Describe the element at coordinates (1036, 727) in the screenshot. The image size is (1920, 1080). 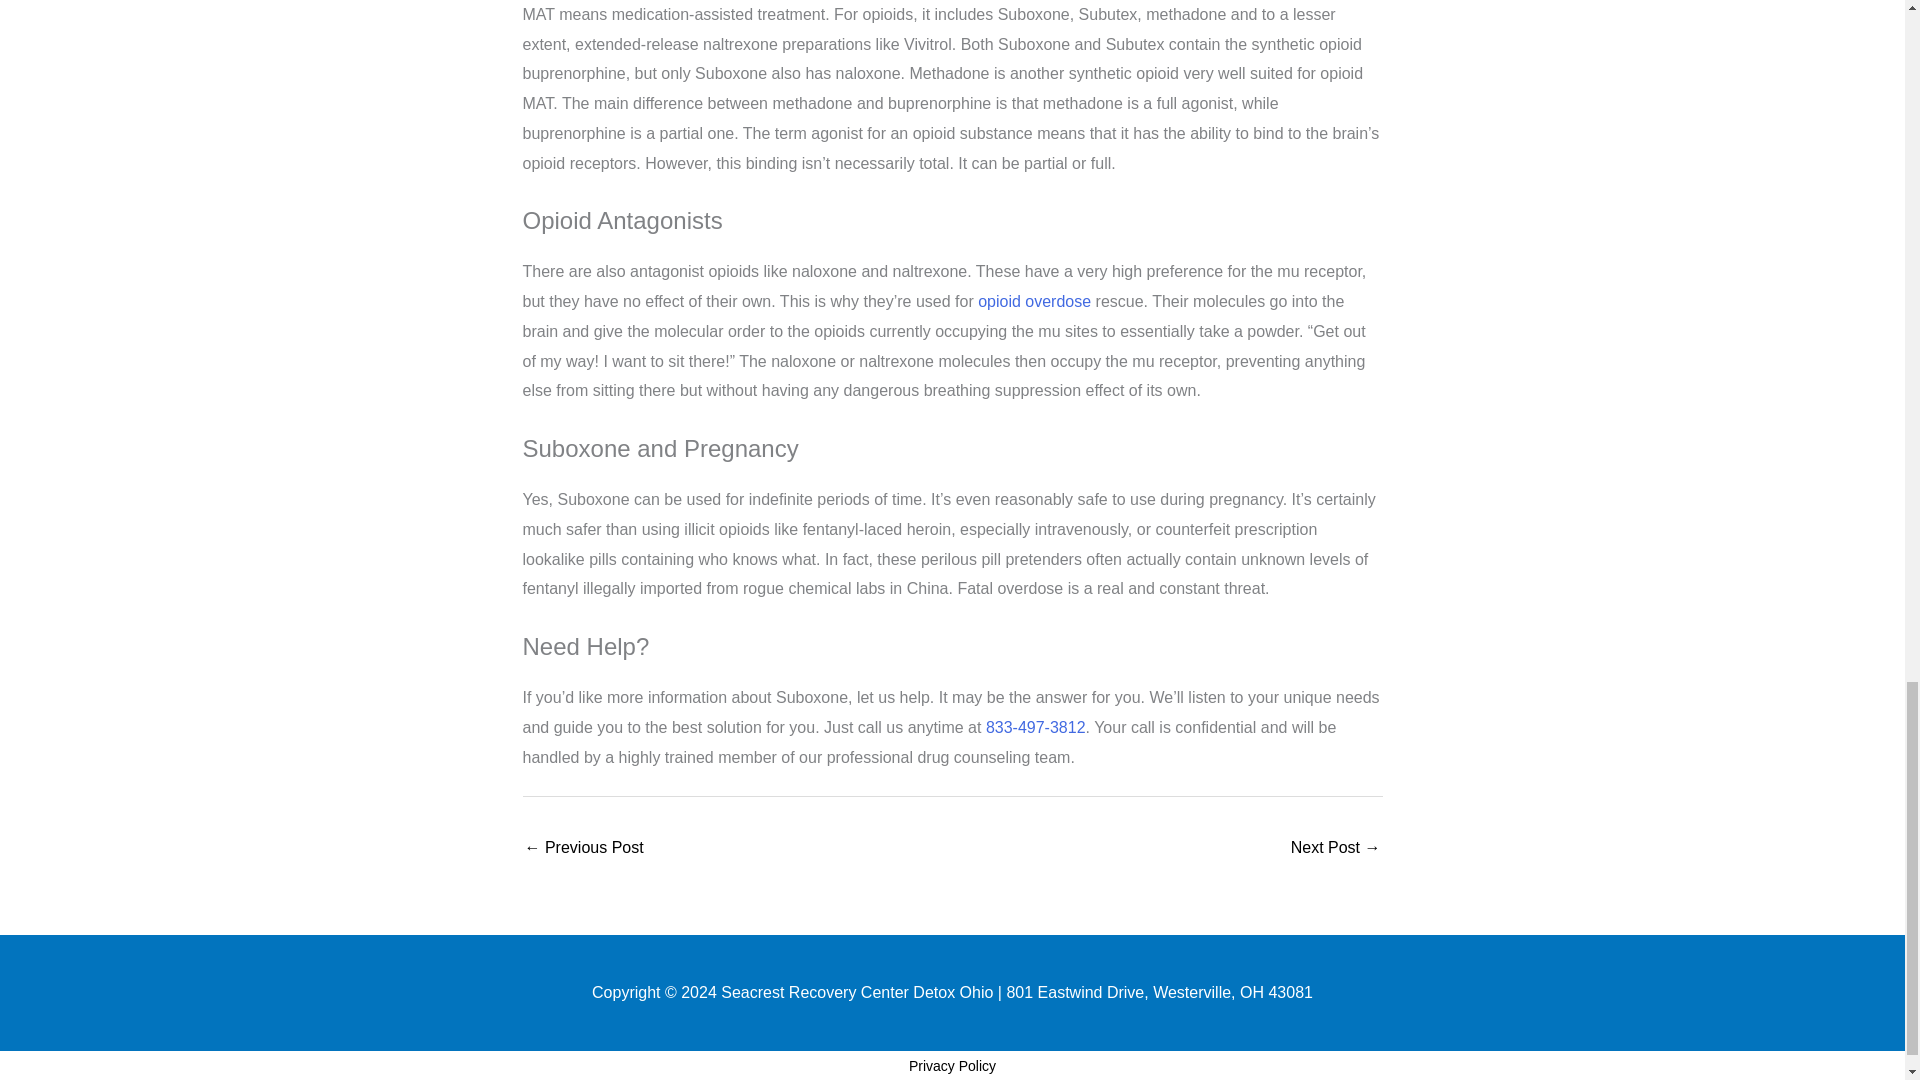
I see `833-497-3812` at that location.